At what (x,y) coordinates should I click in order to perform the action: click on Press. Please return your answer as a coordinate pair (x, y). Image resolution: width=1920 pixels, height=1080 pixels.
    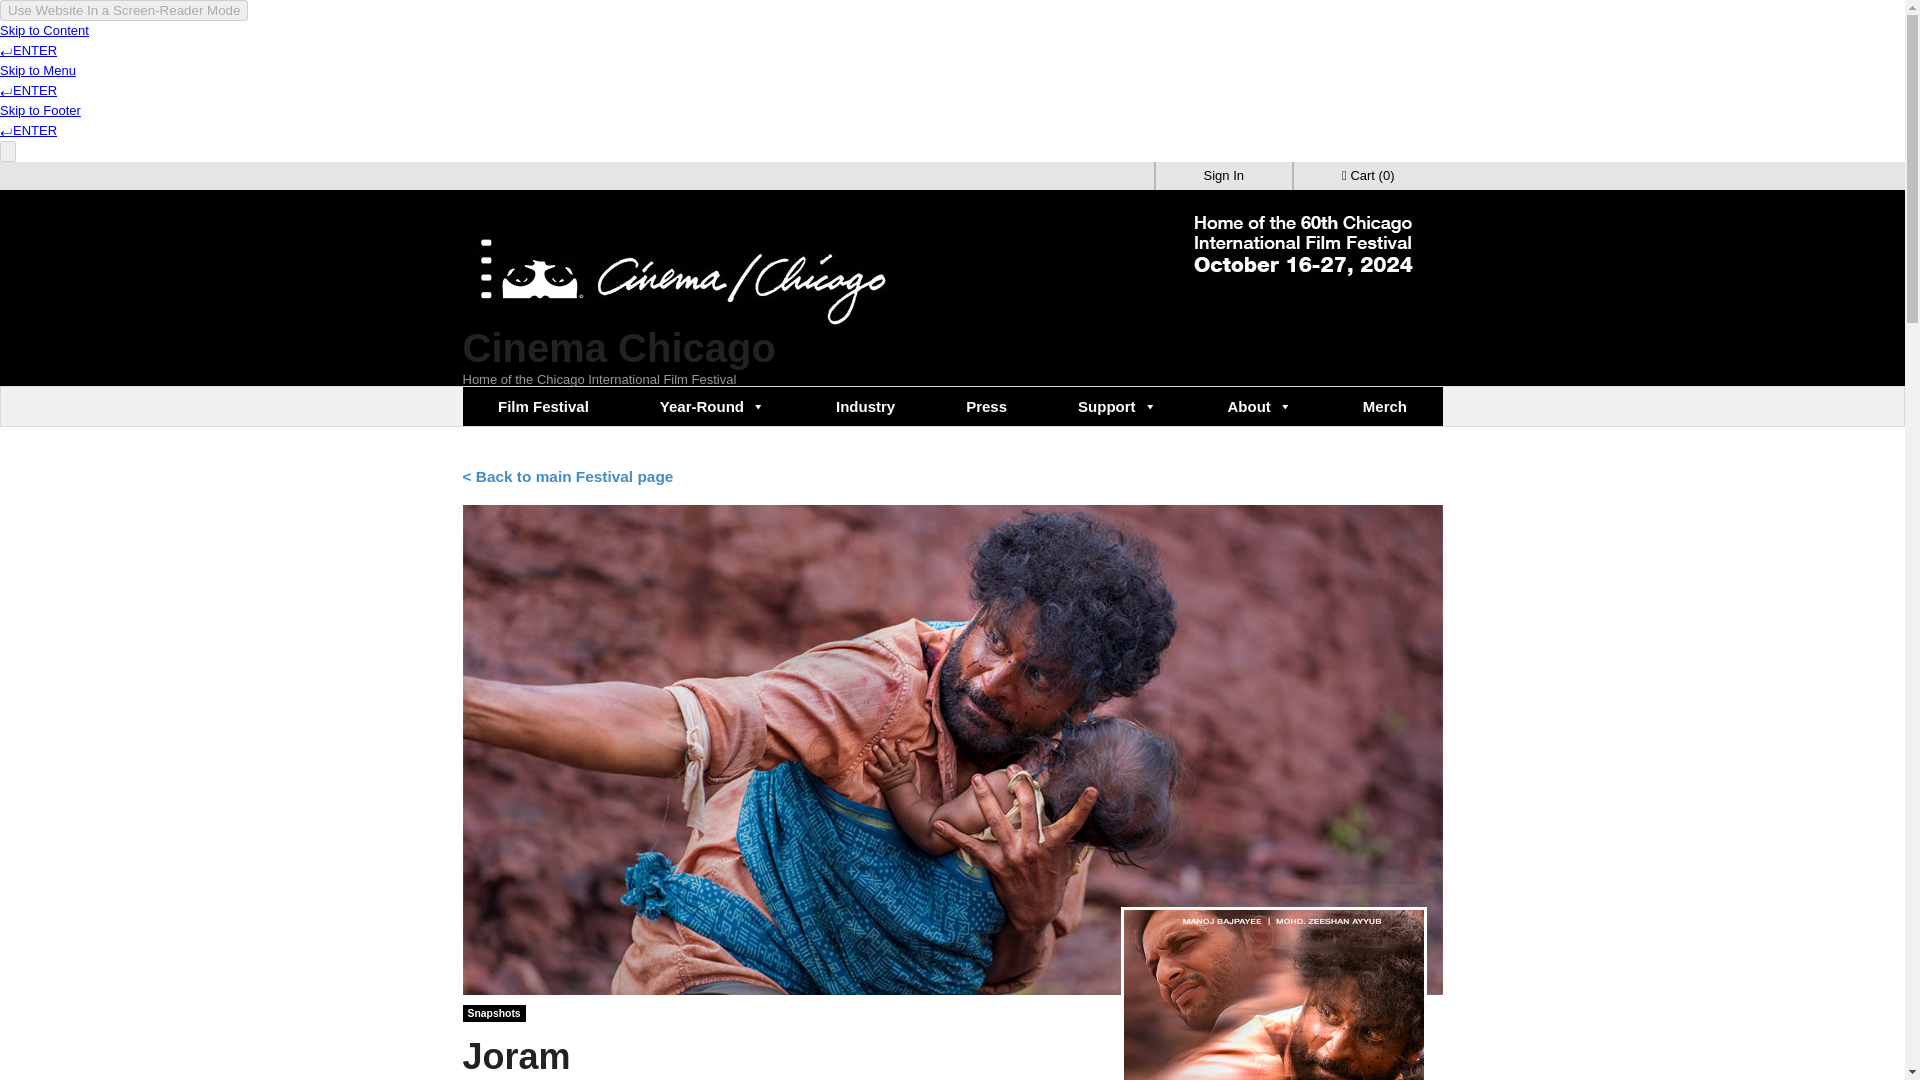
    Looking at the image, I should click on (986, 406).